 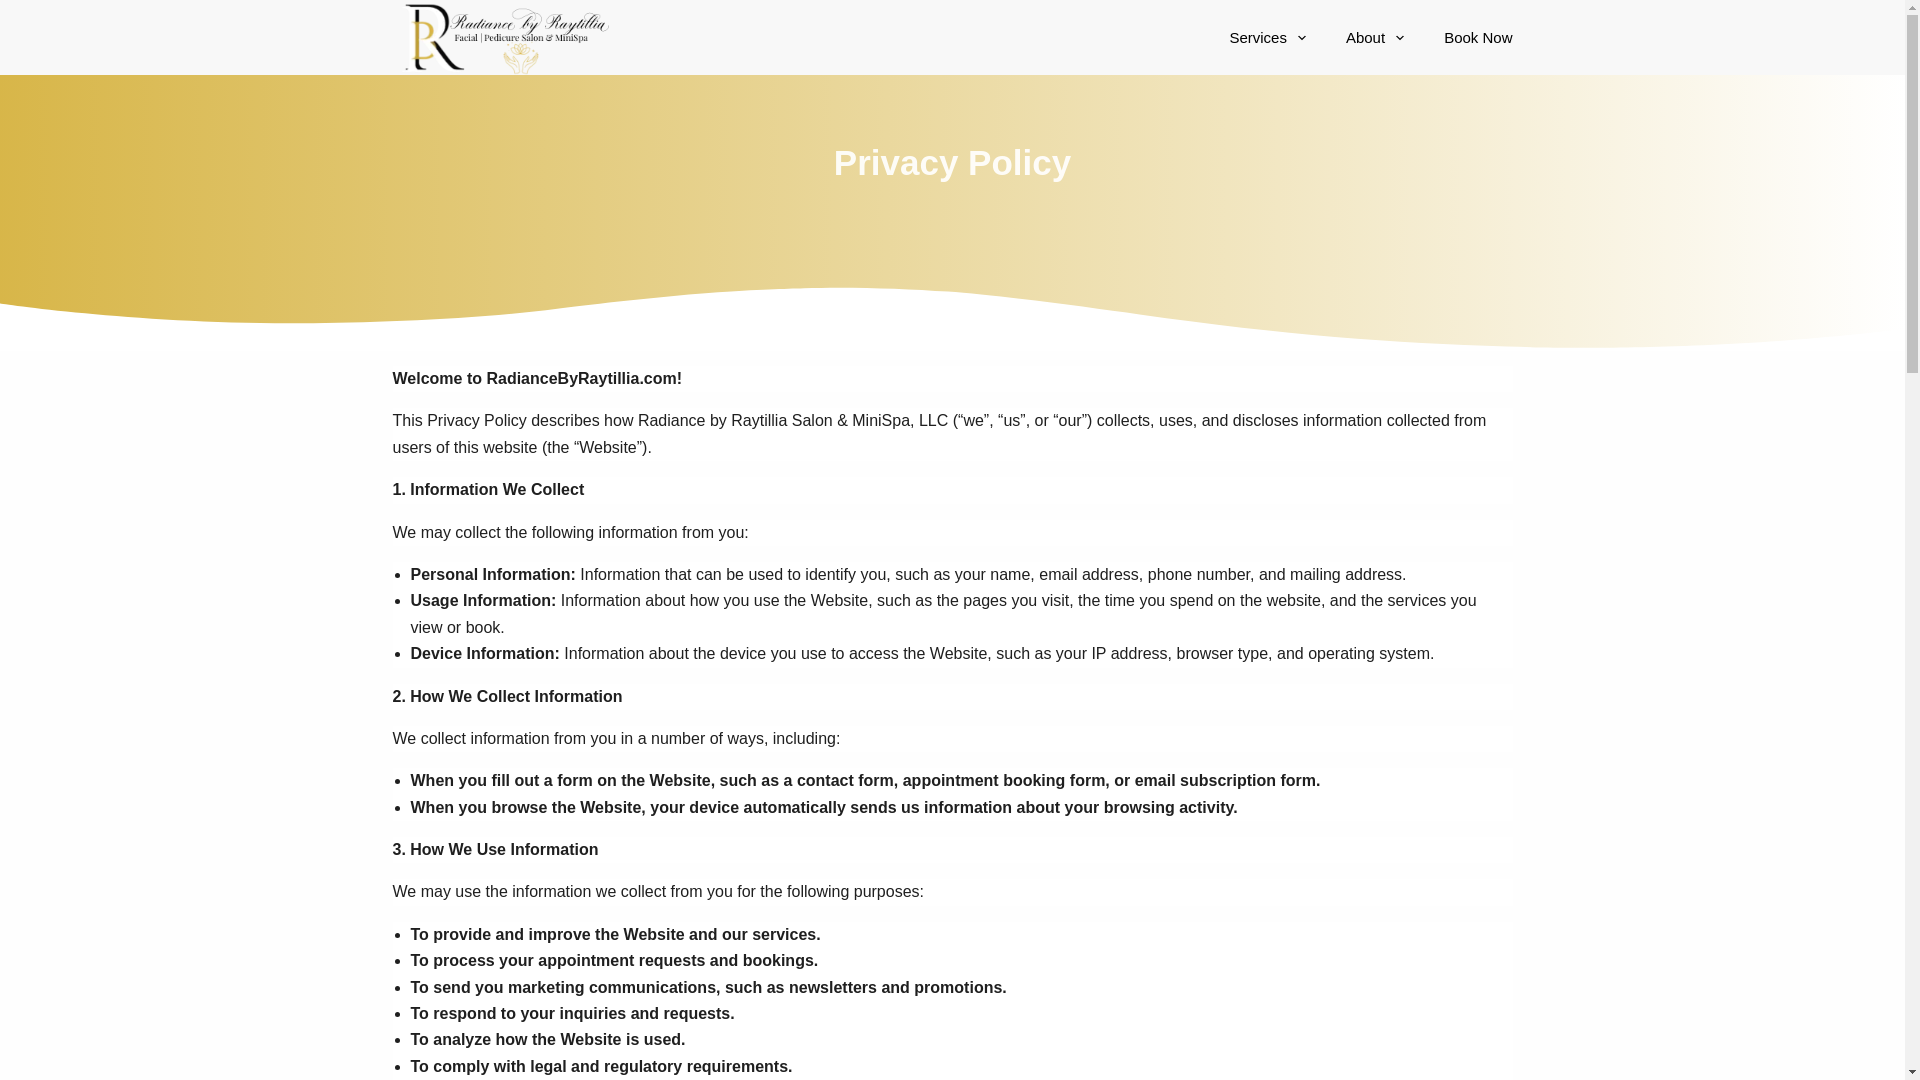 I want to click on Services, so click(x=1268, y=37).